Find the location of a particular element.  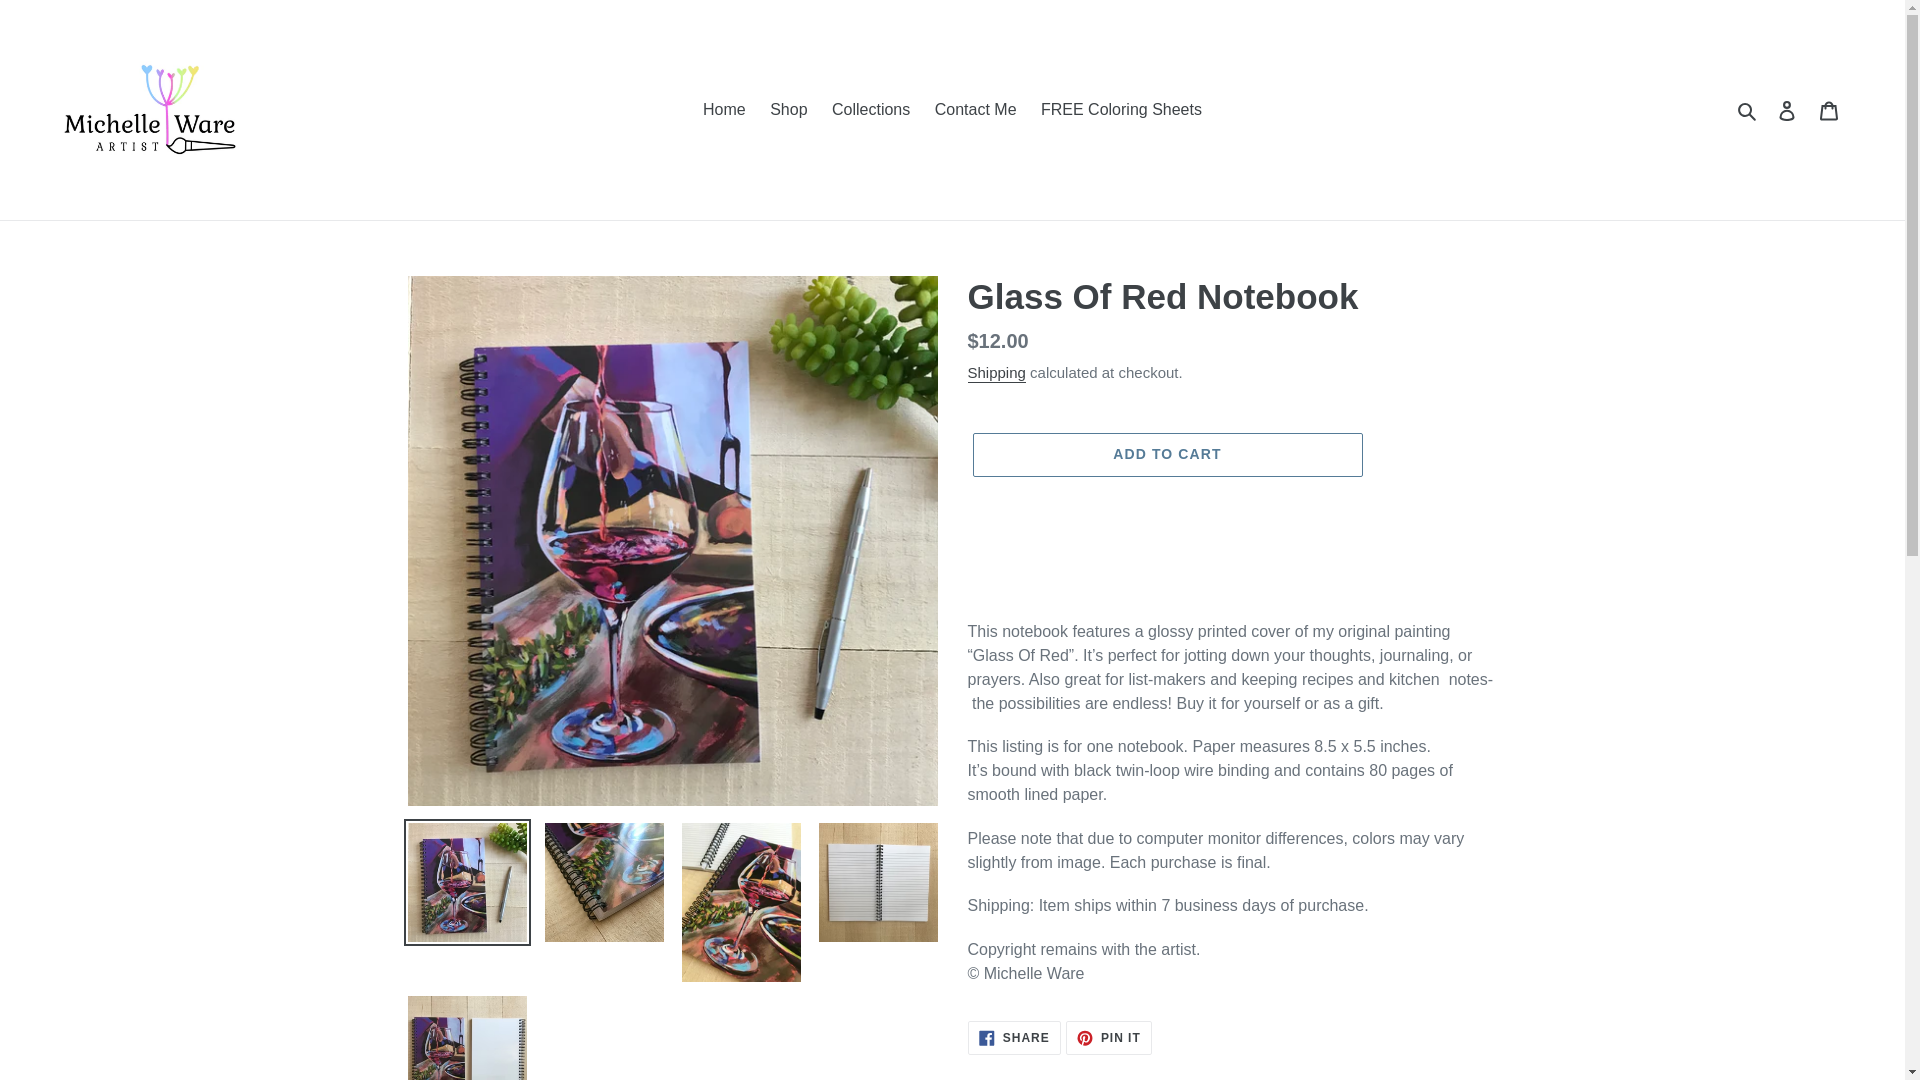

Log in is located at coordinates (1014, 1038).